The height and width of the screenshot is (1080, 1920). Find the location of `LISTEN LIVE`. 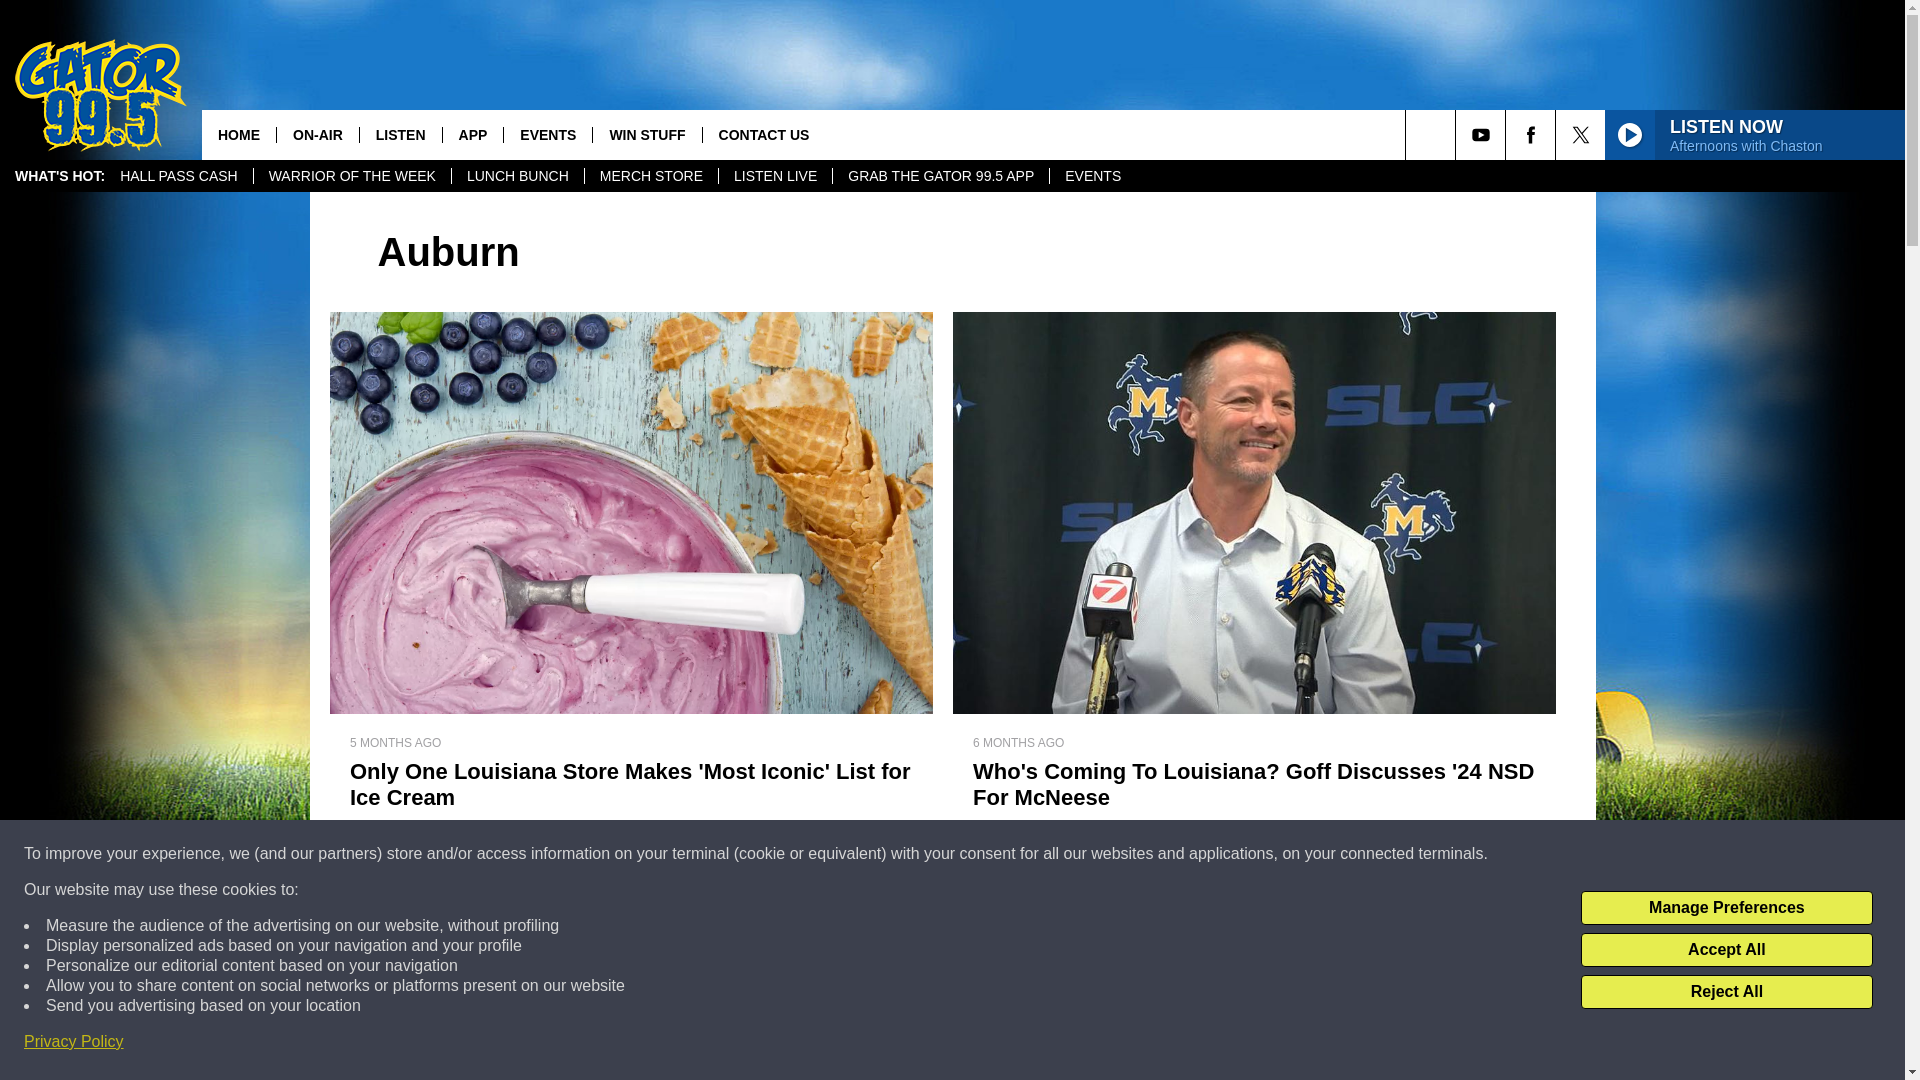

LISTEN LIVE is located at coordinates (774, 176).